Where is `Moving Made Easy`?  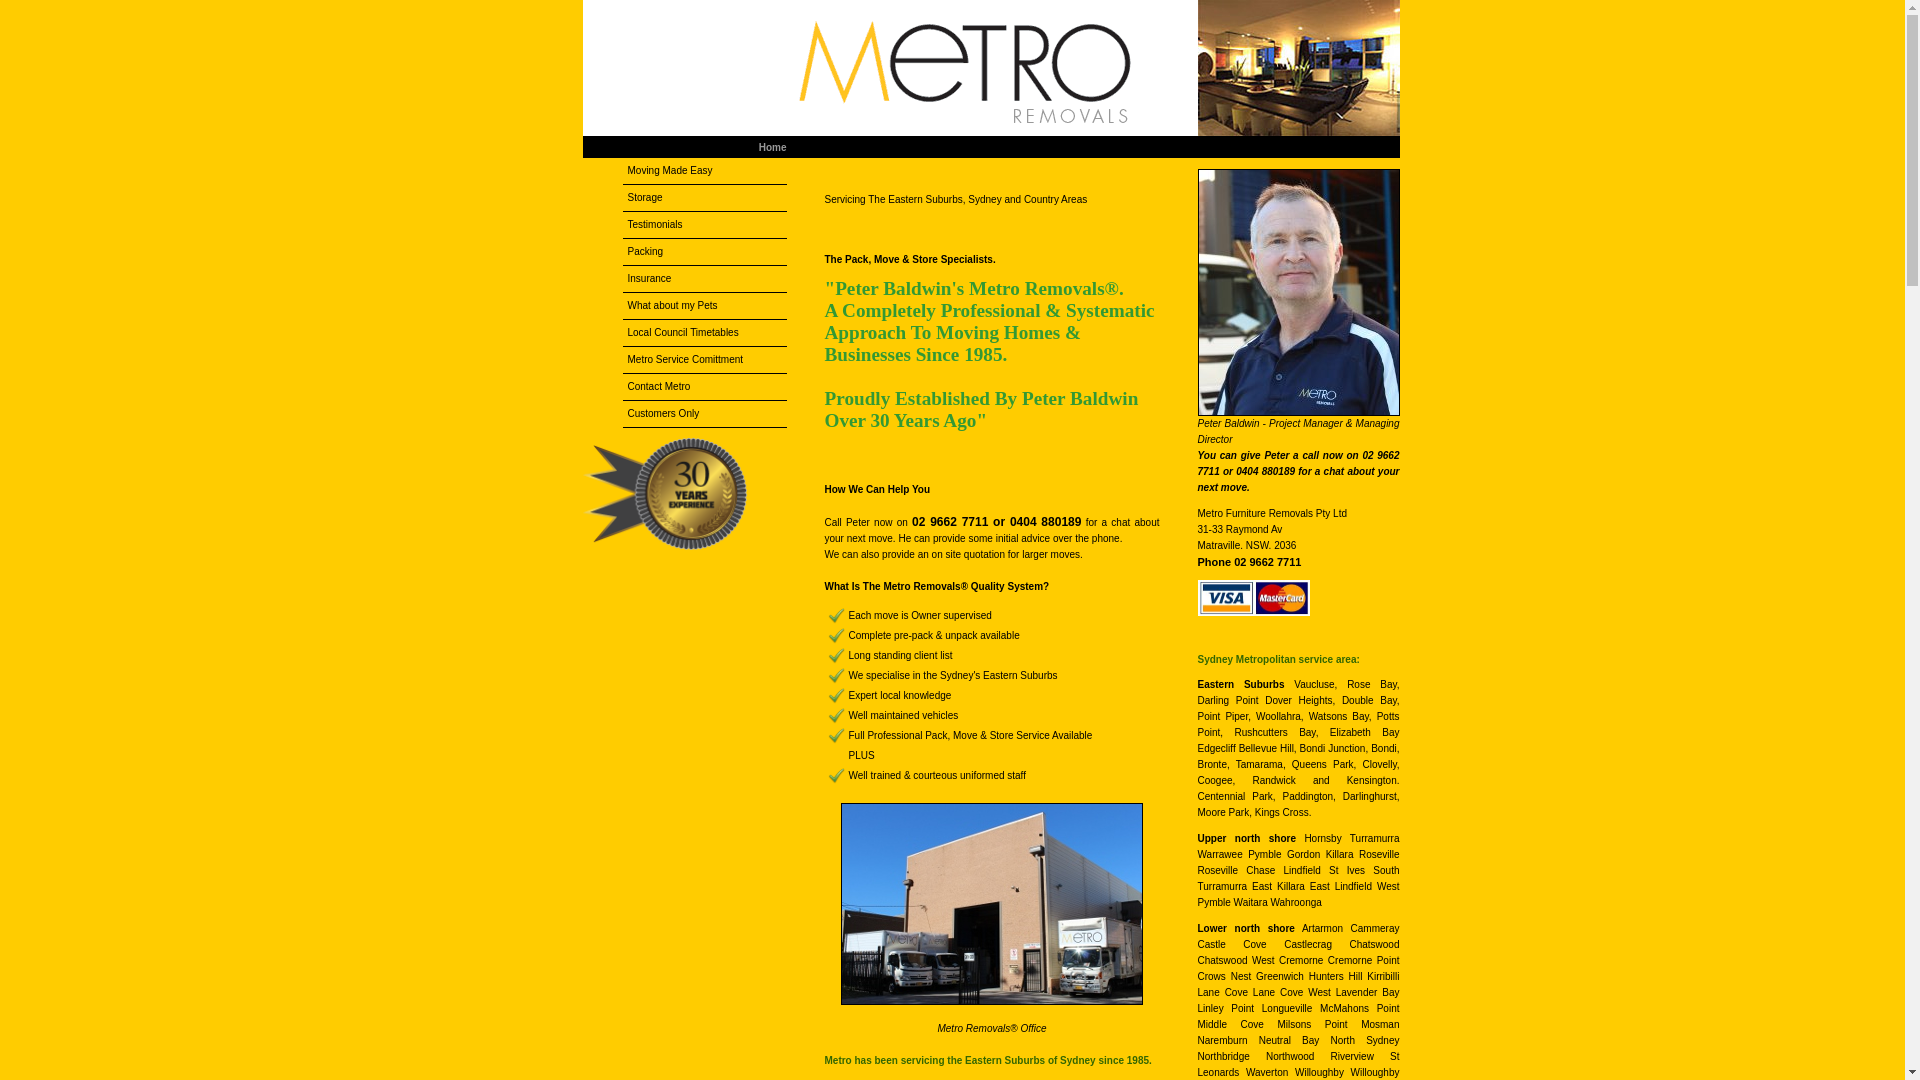
Moving Made Easy is located at coordinates (704, 171).